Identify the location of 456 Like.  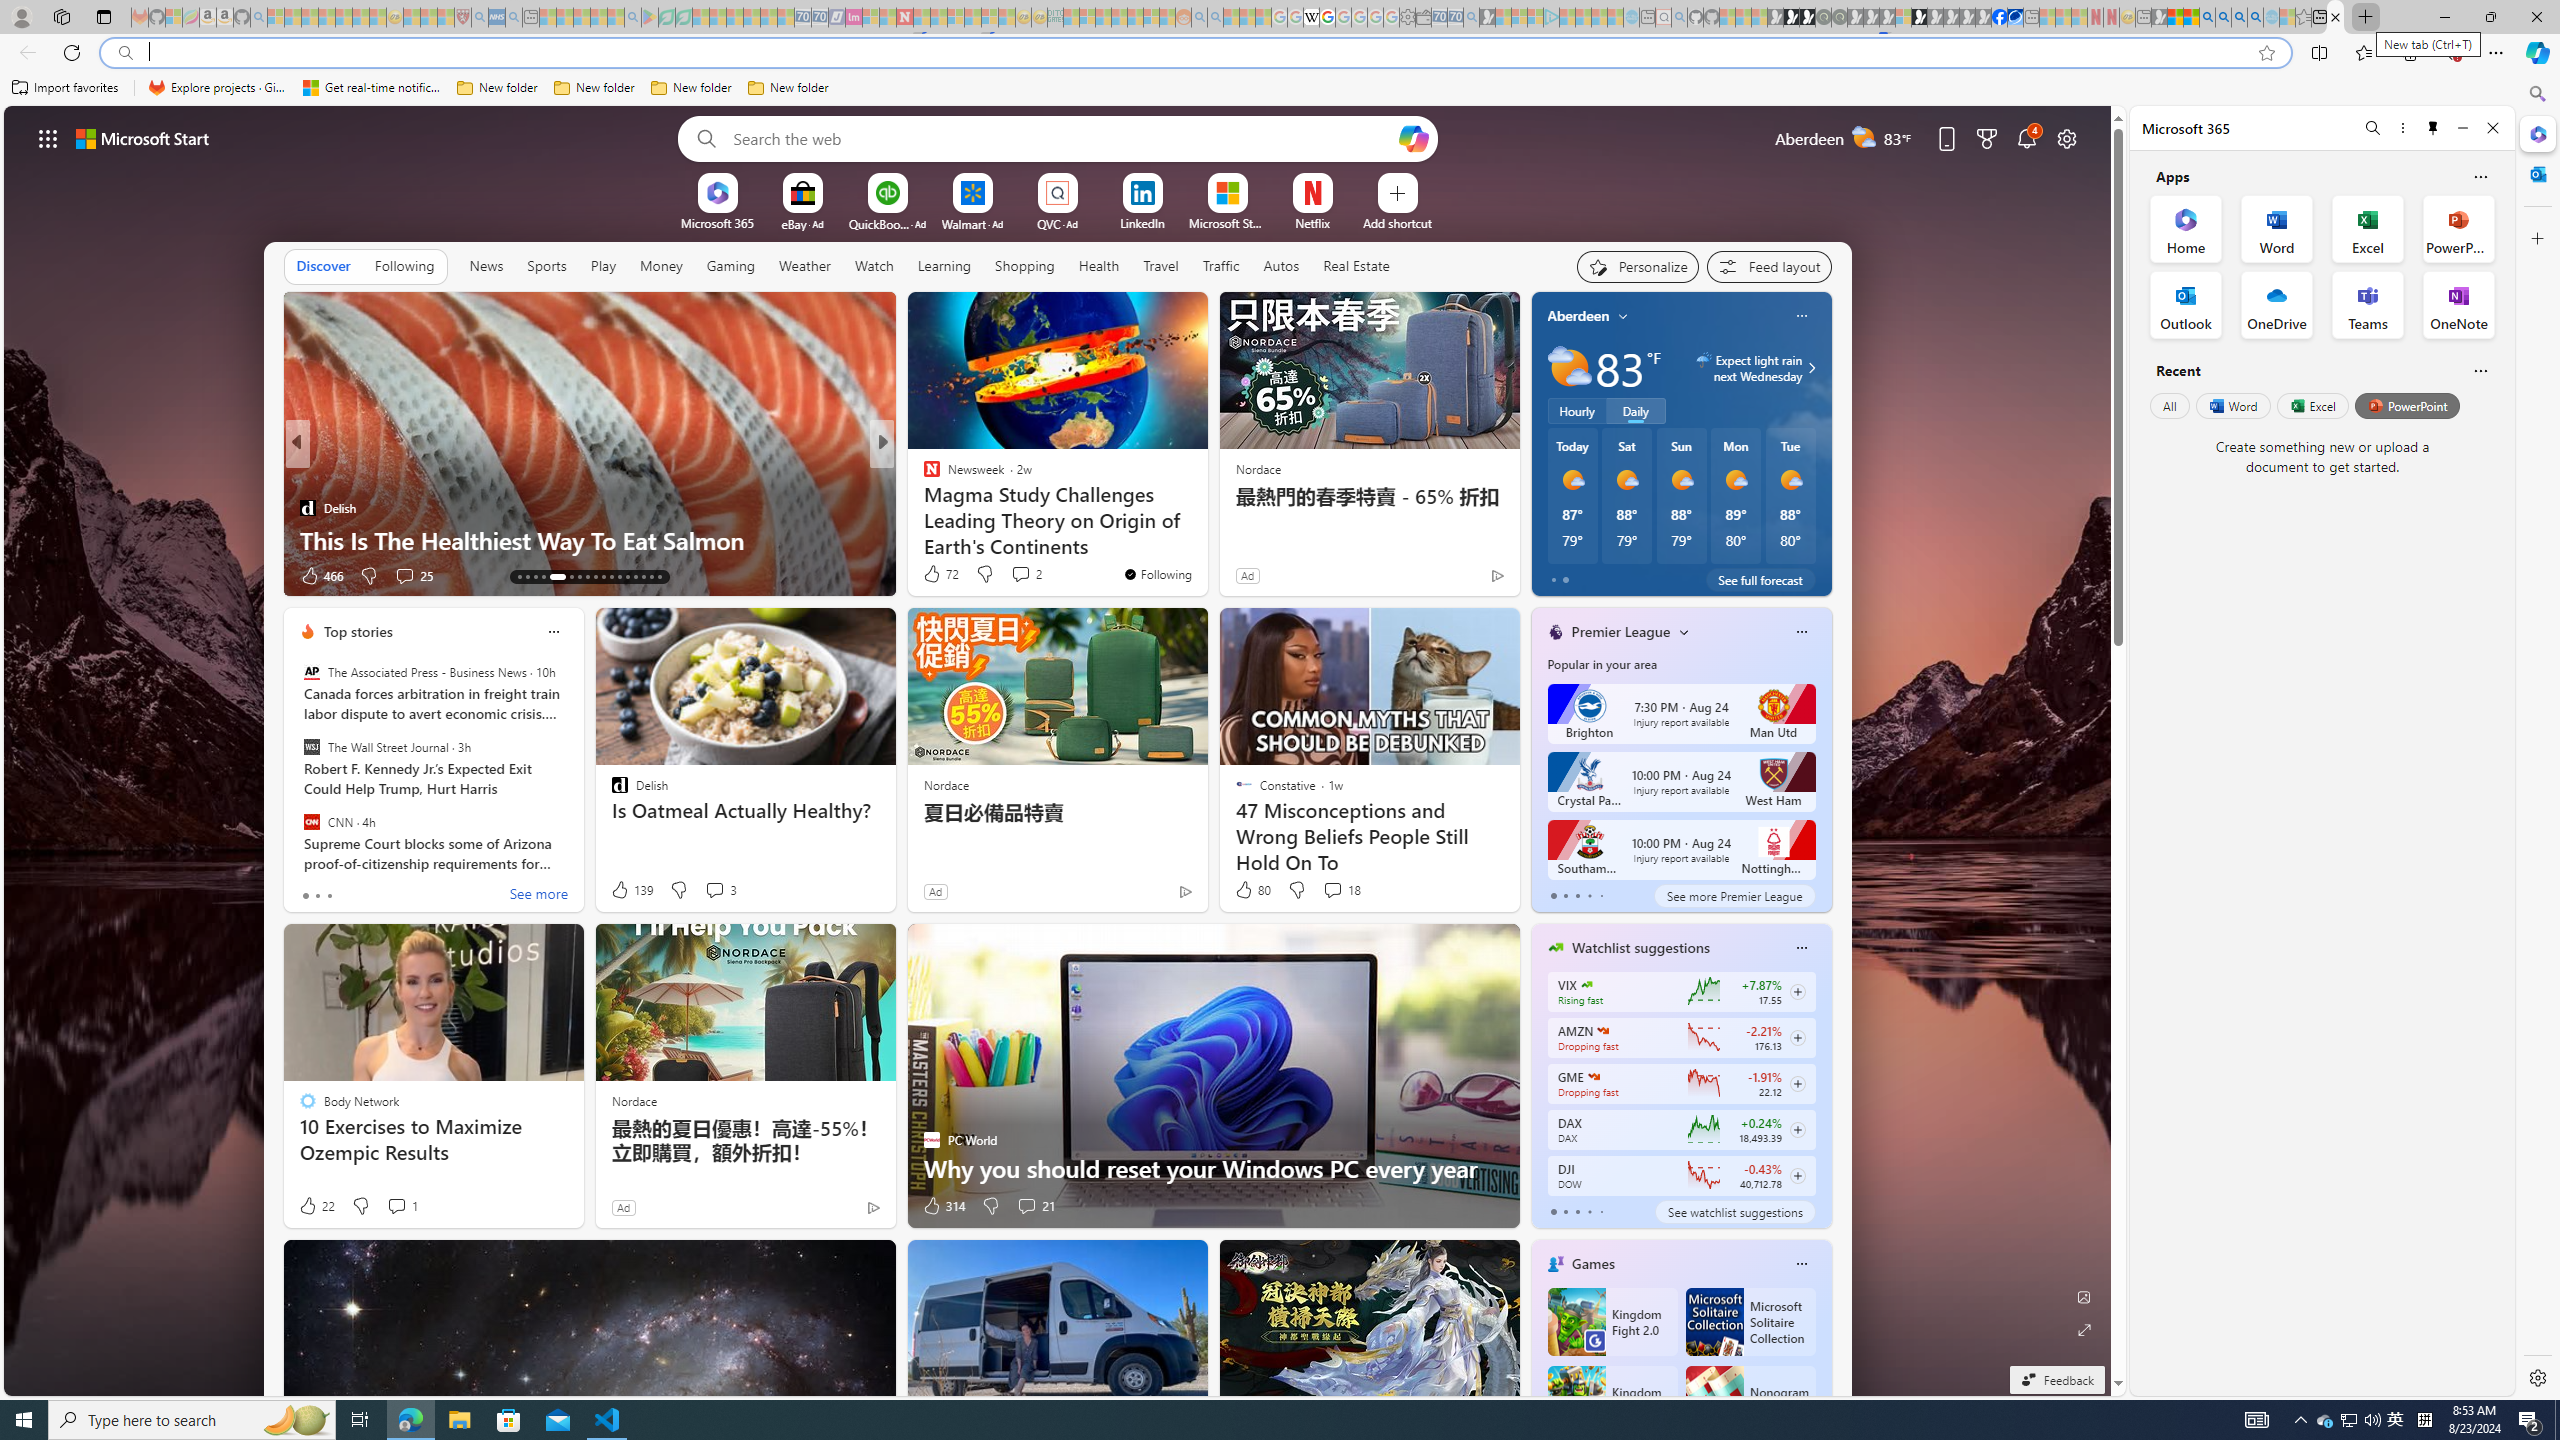
(936, 576).